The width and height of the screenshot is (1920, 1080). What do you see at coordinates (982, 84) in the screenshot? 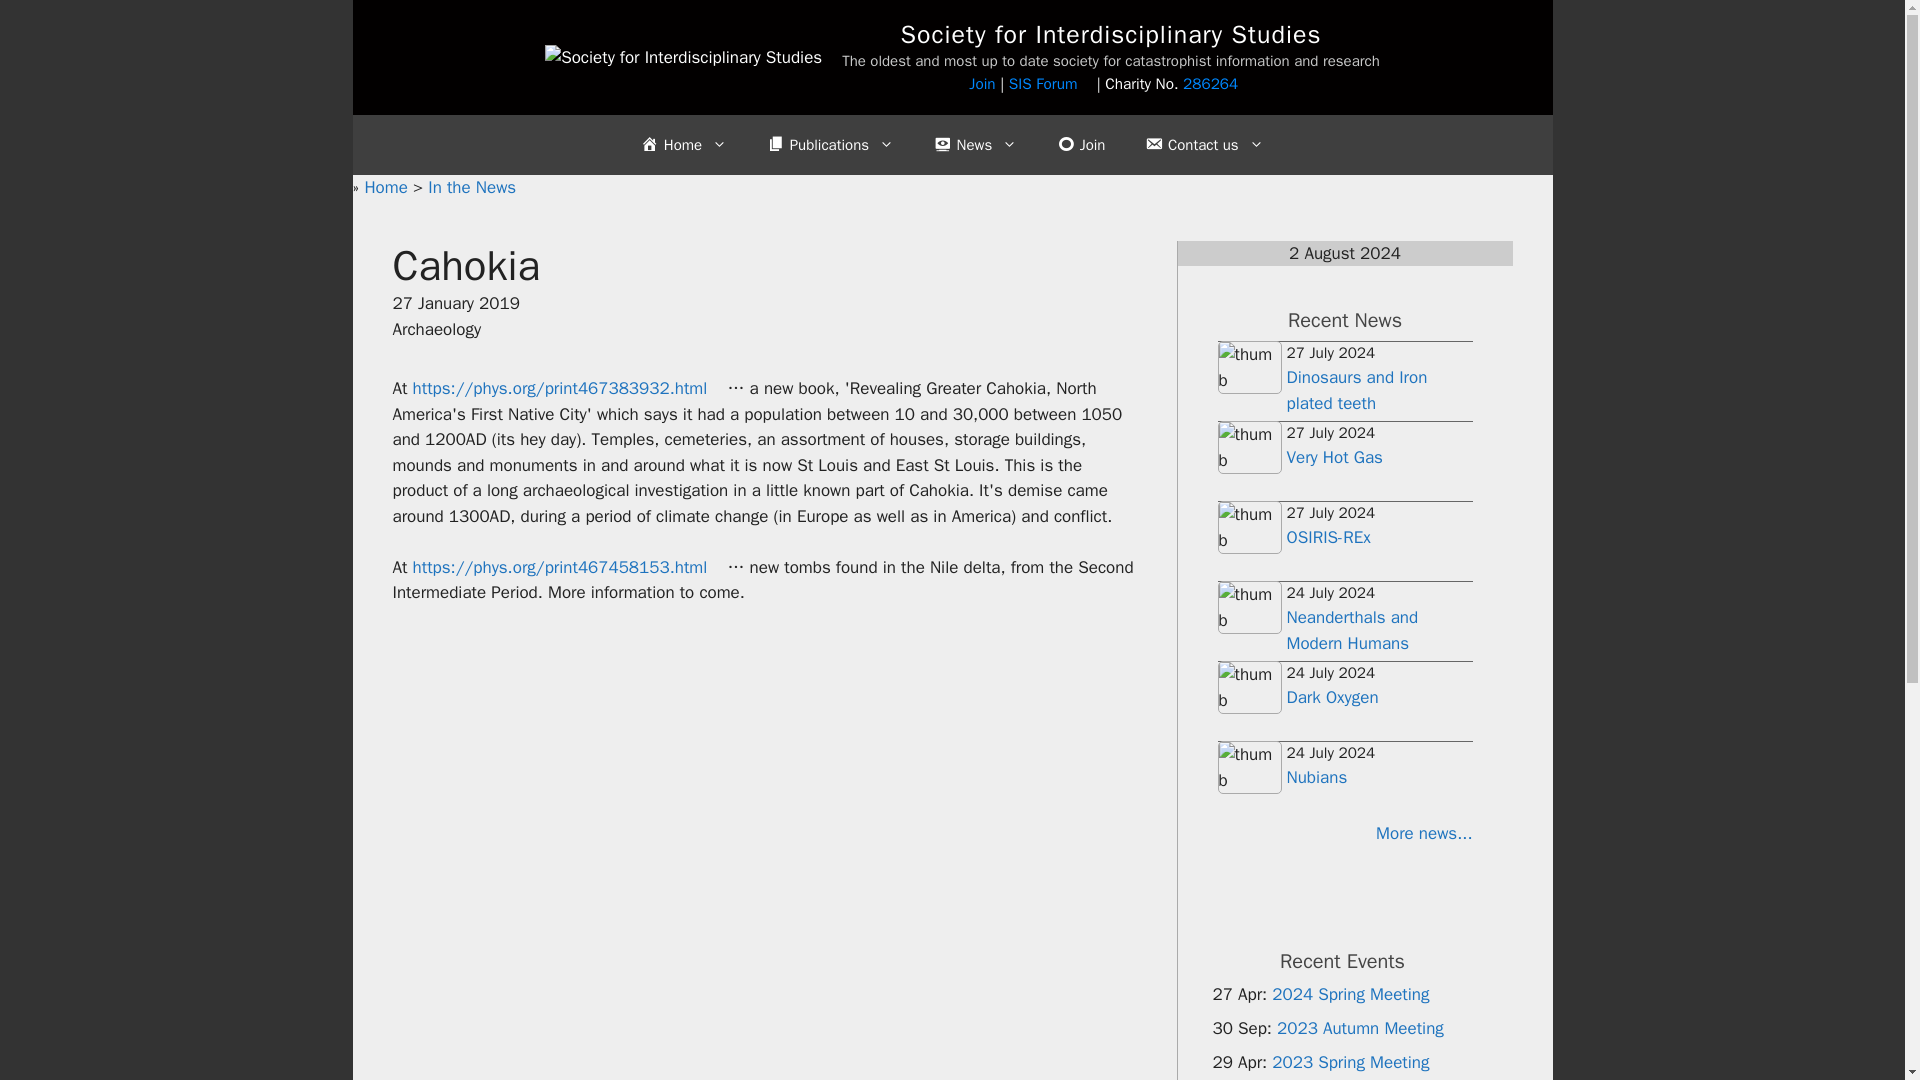
I see `Join` at bounding box center [982, 84].